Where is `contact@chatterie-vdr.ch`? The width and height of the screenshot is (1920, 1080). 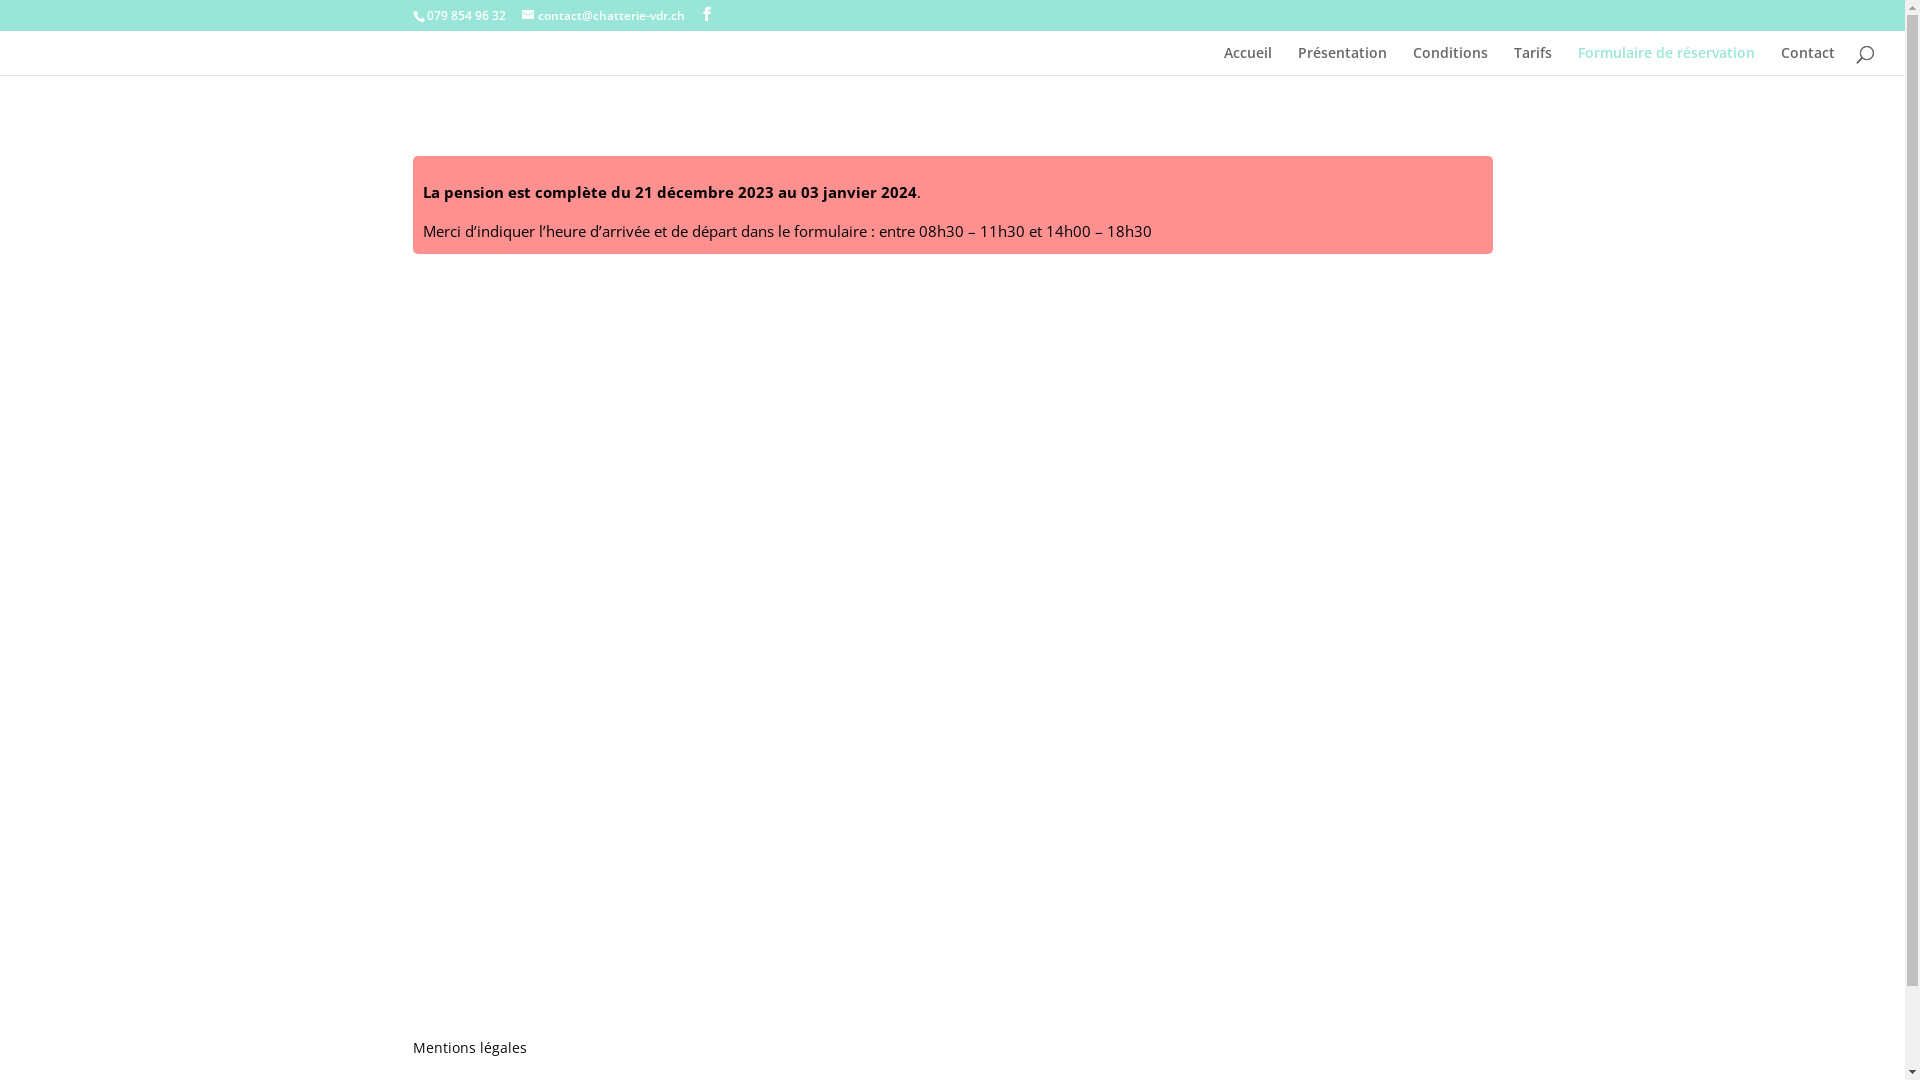 contact@chatterie-vdr.ch is located at coordinates (604, 16).